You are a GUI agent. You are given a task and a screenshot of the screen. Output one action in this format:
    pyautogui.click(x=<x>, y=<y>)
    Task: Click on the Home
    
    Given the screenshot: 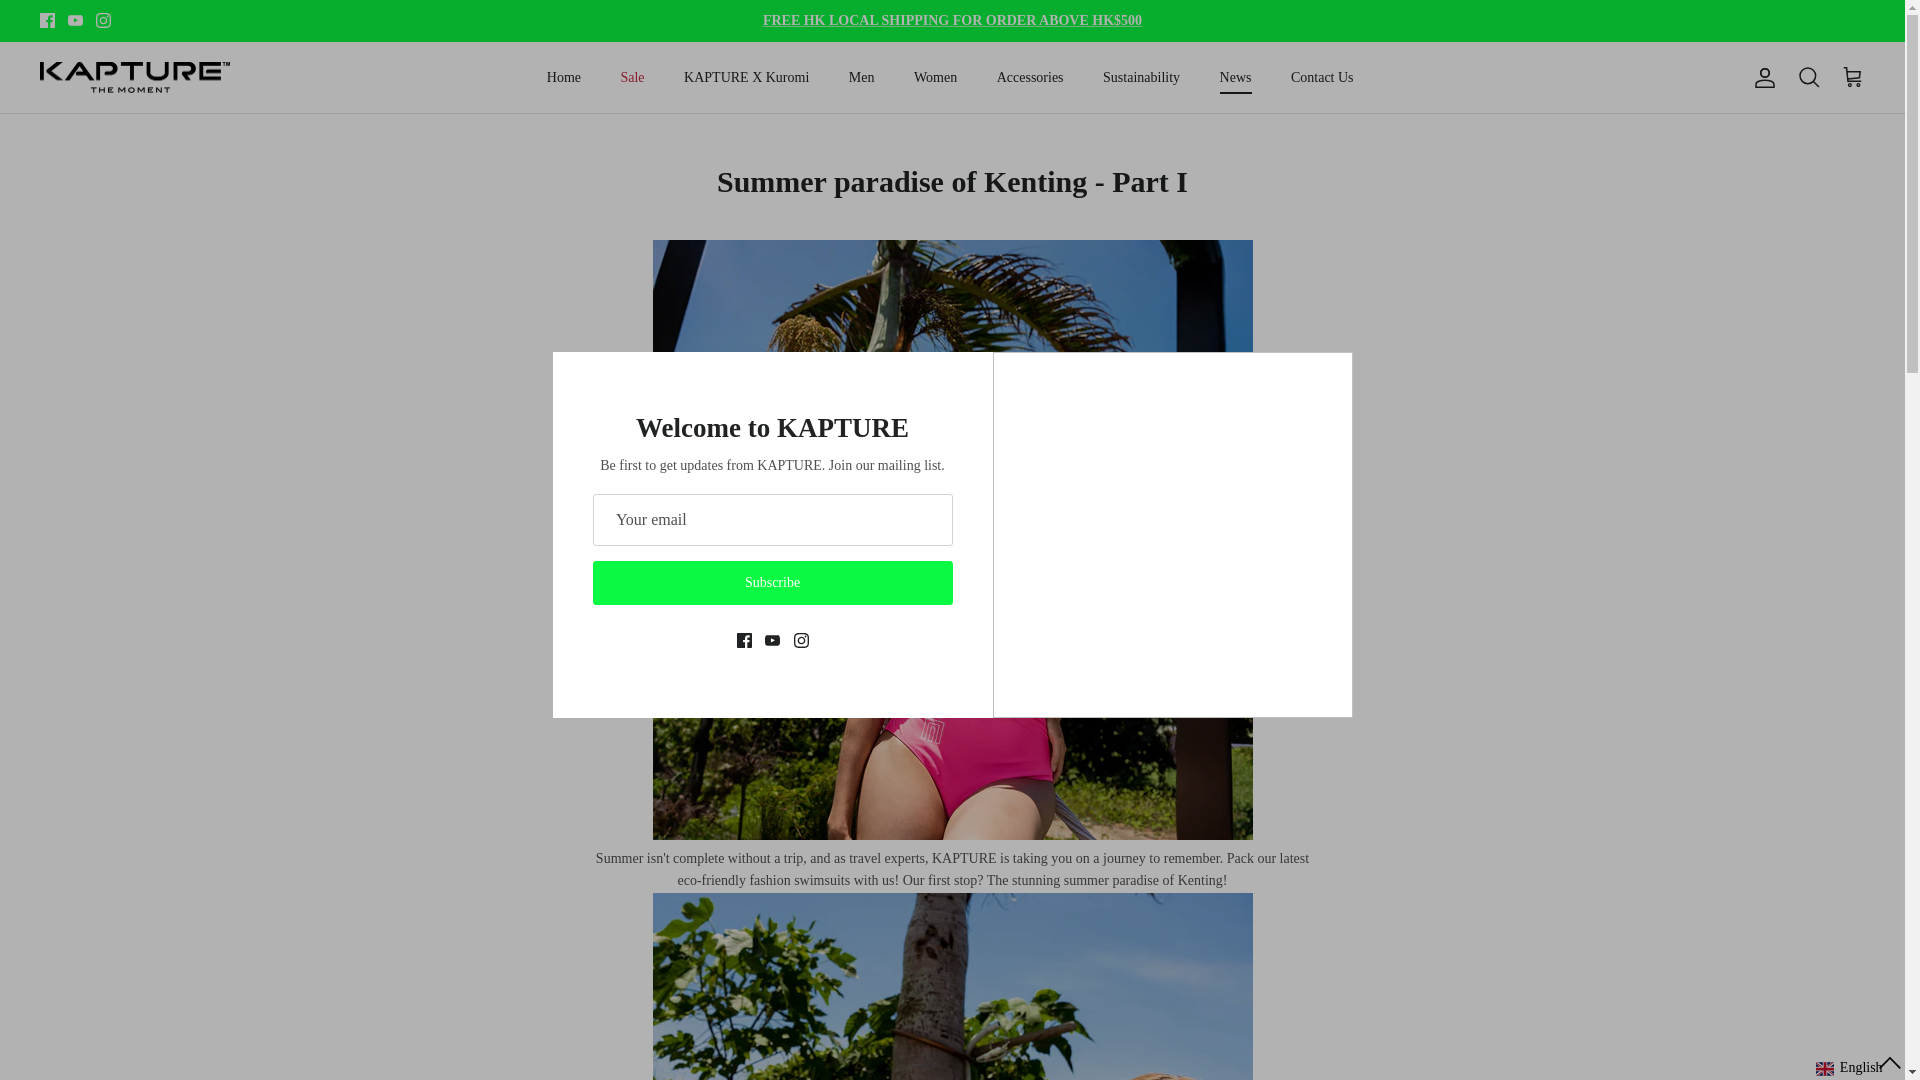 What is the action you would take?
    pyautogui.click(x=564, y=78)
    